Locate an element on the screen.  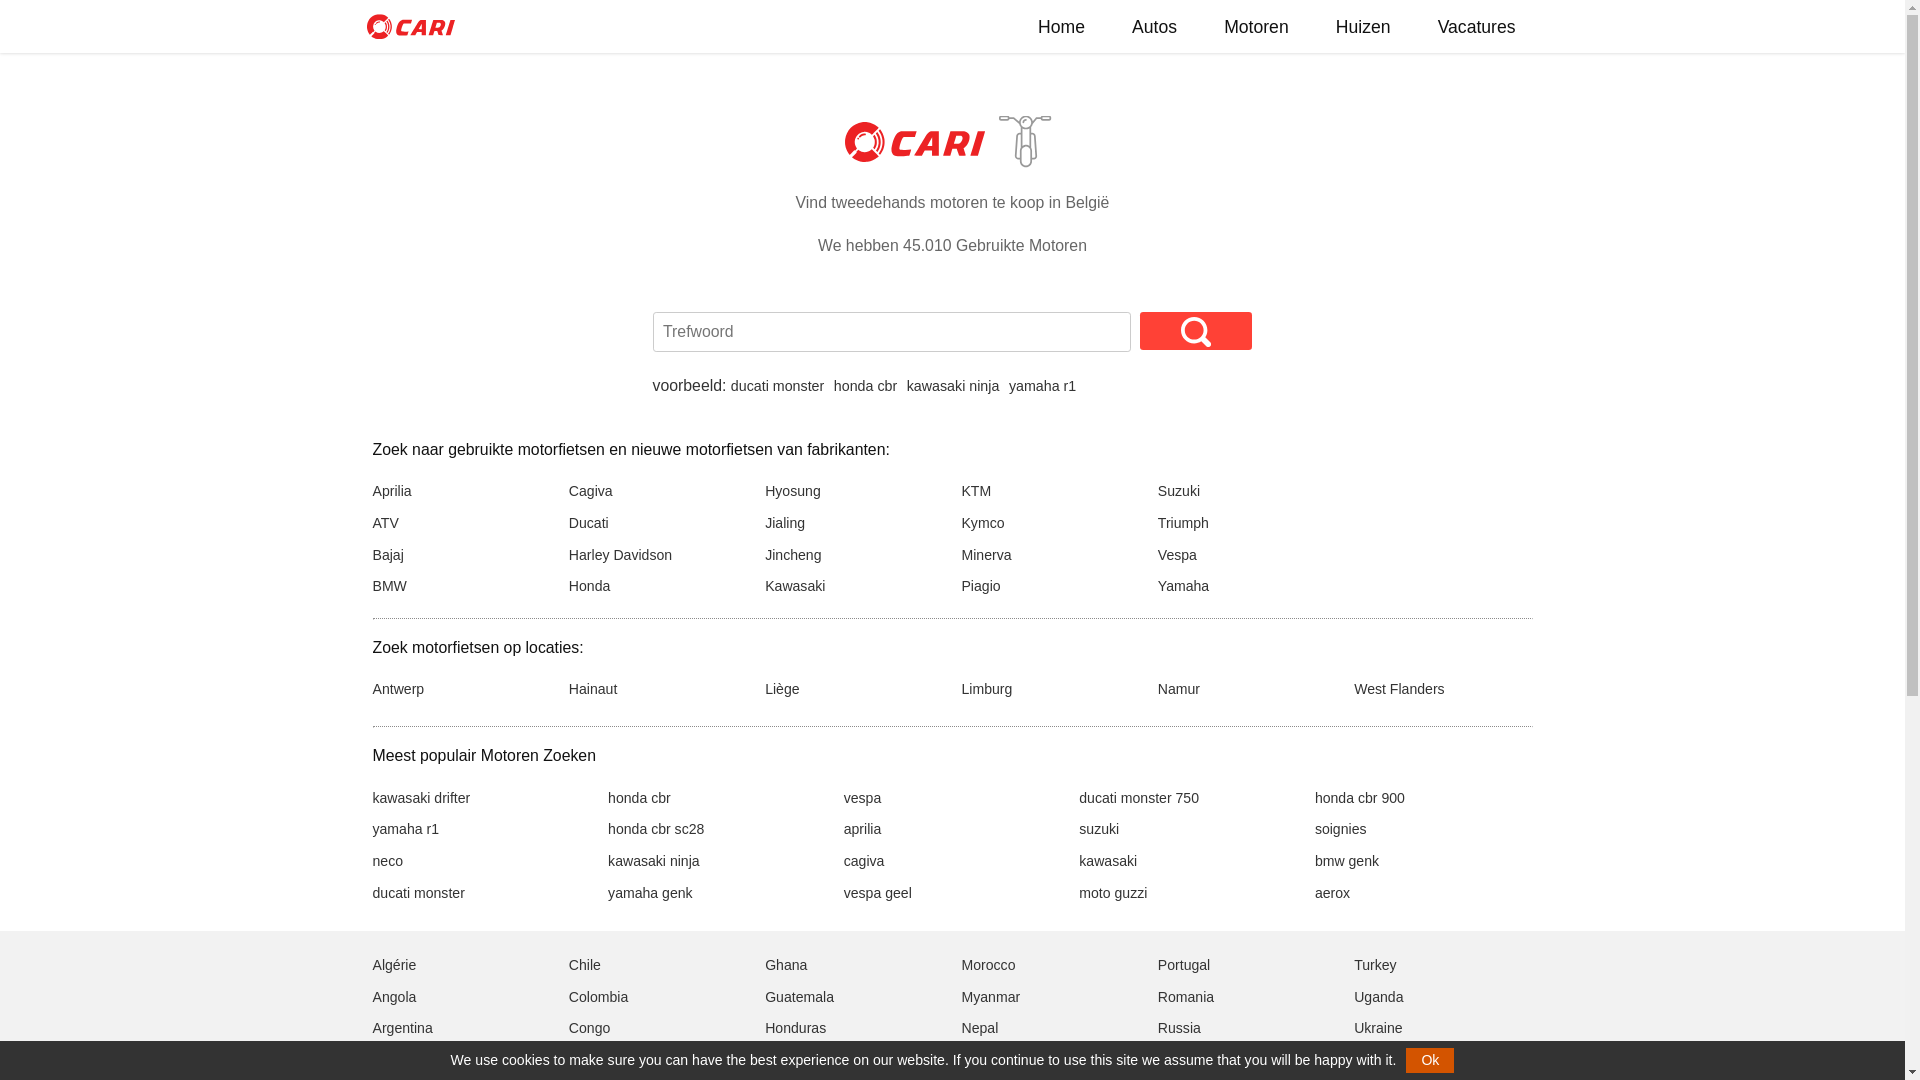
Jincheng is located at coordinates (793, 555).